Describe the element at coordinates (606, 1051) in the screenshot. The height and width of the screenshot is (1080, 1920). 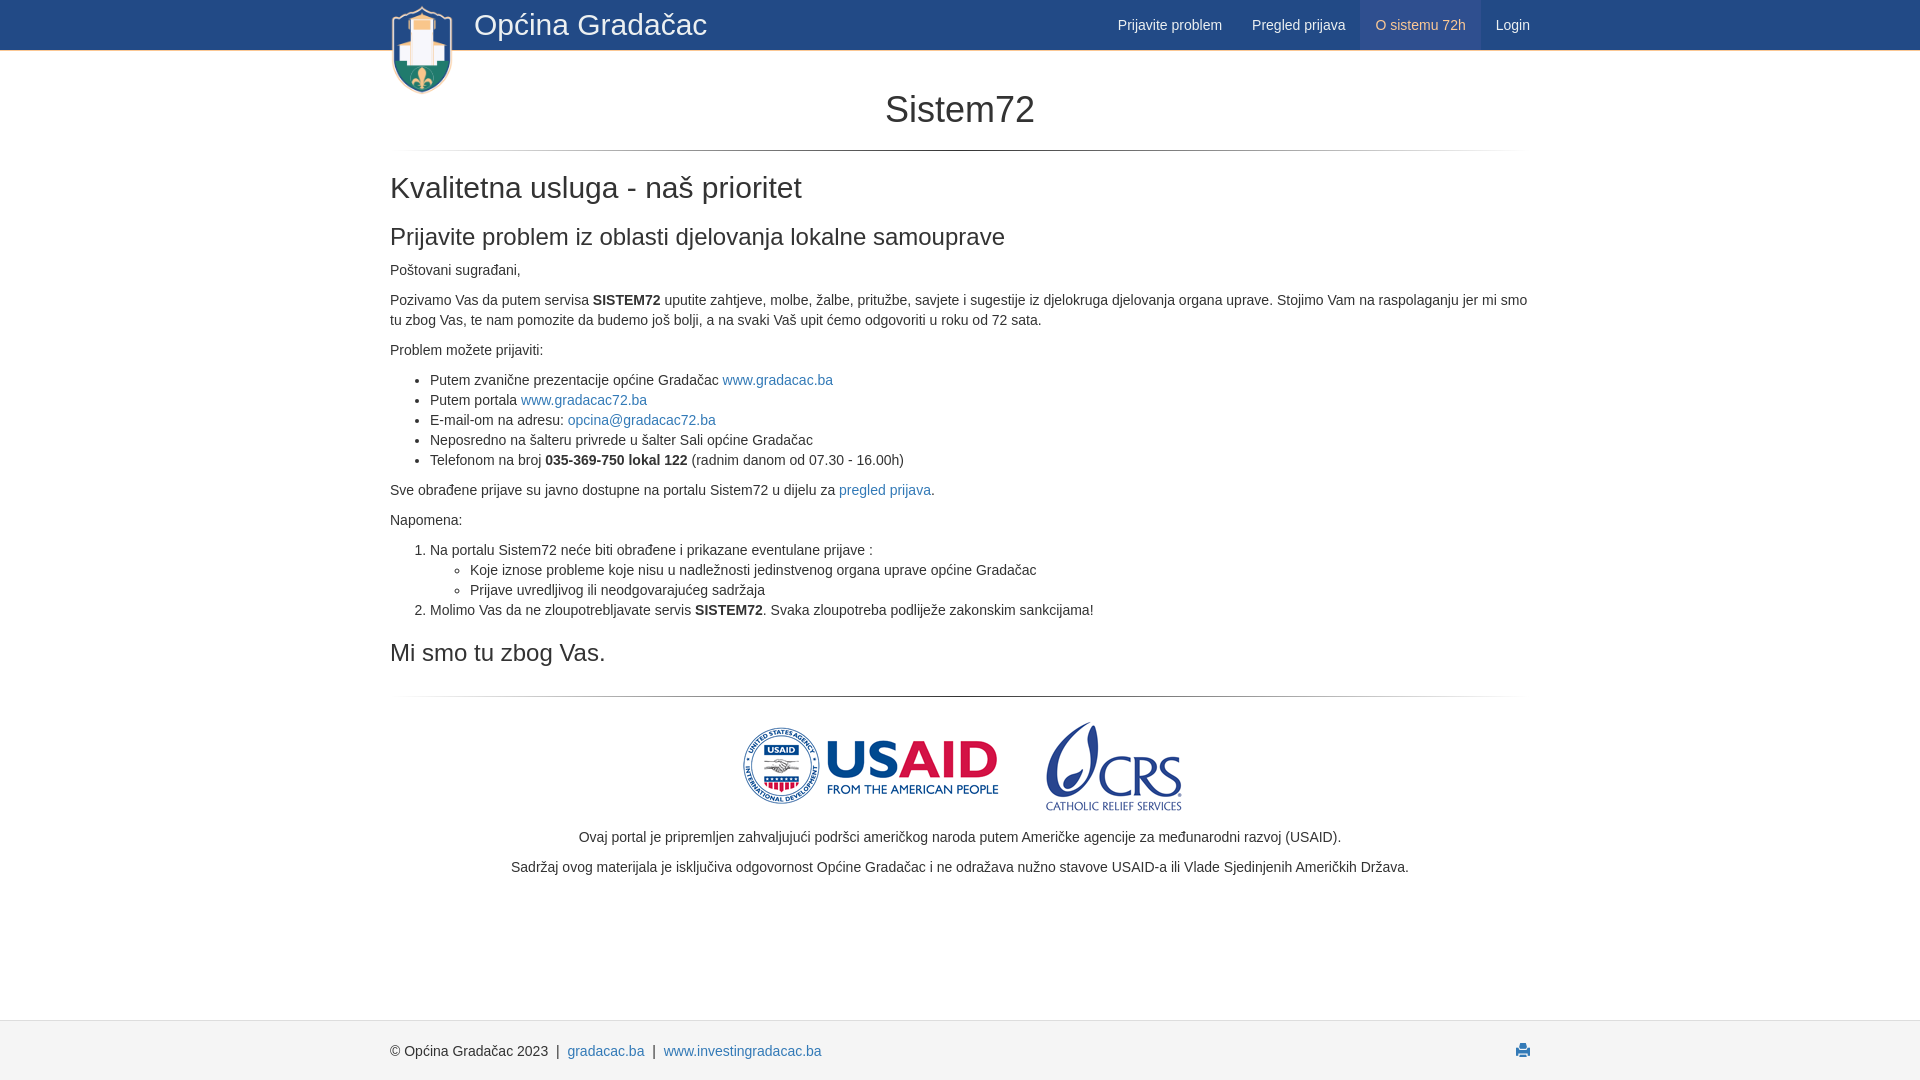
I see `gradacac.ba` at that location.